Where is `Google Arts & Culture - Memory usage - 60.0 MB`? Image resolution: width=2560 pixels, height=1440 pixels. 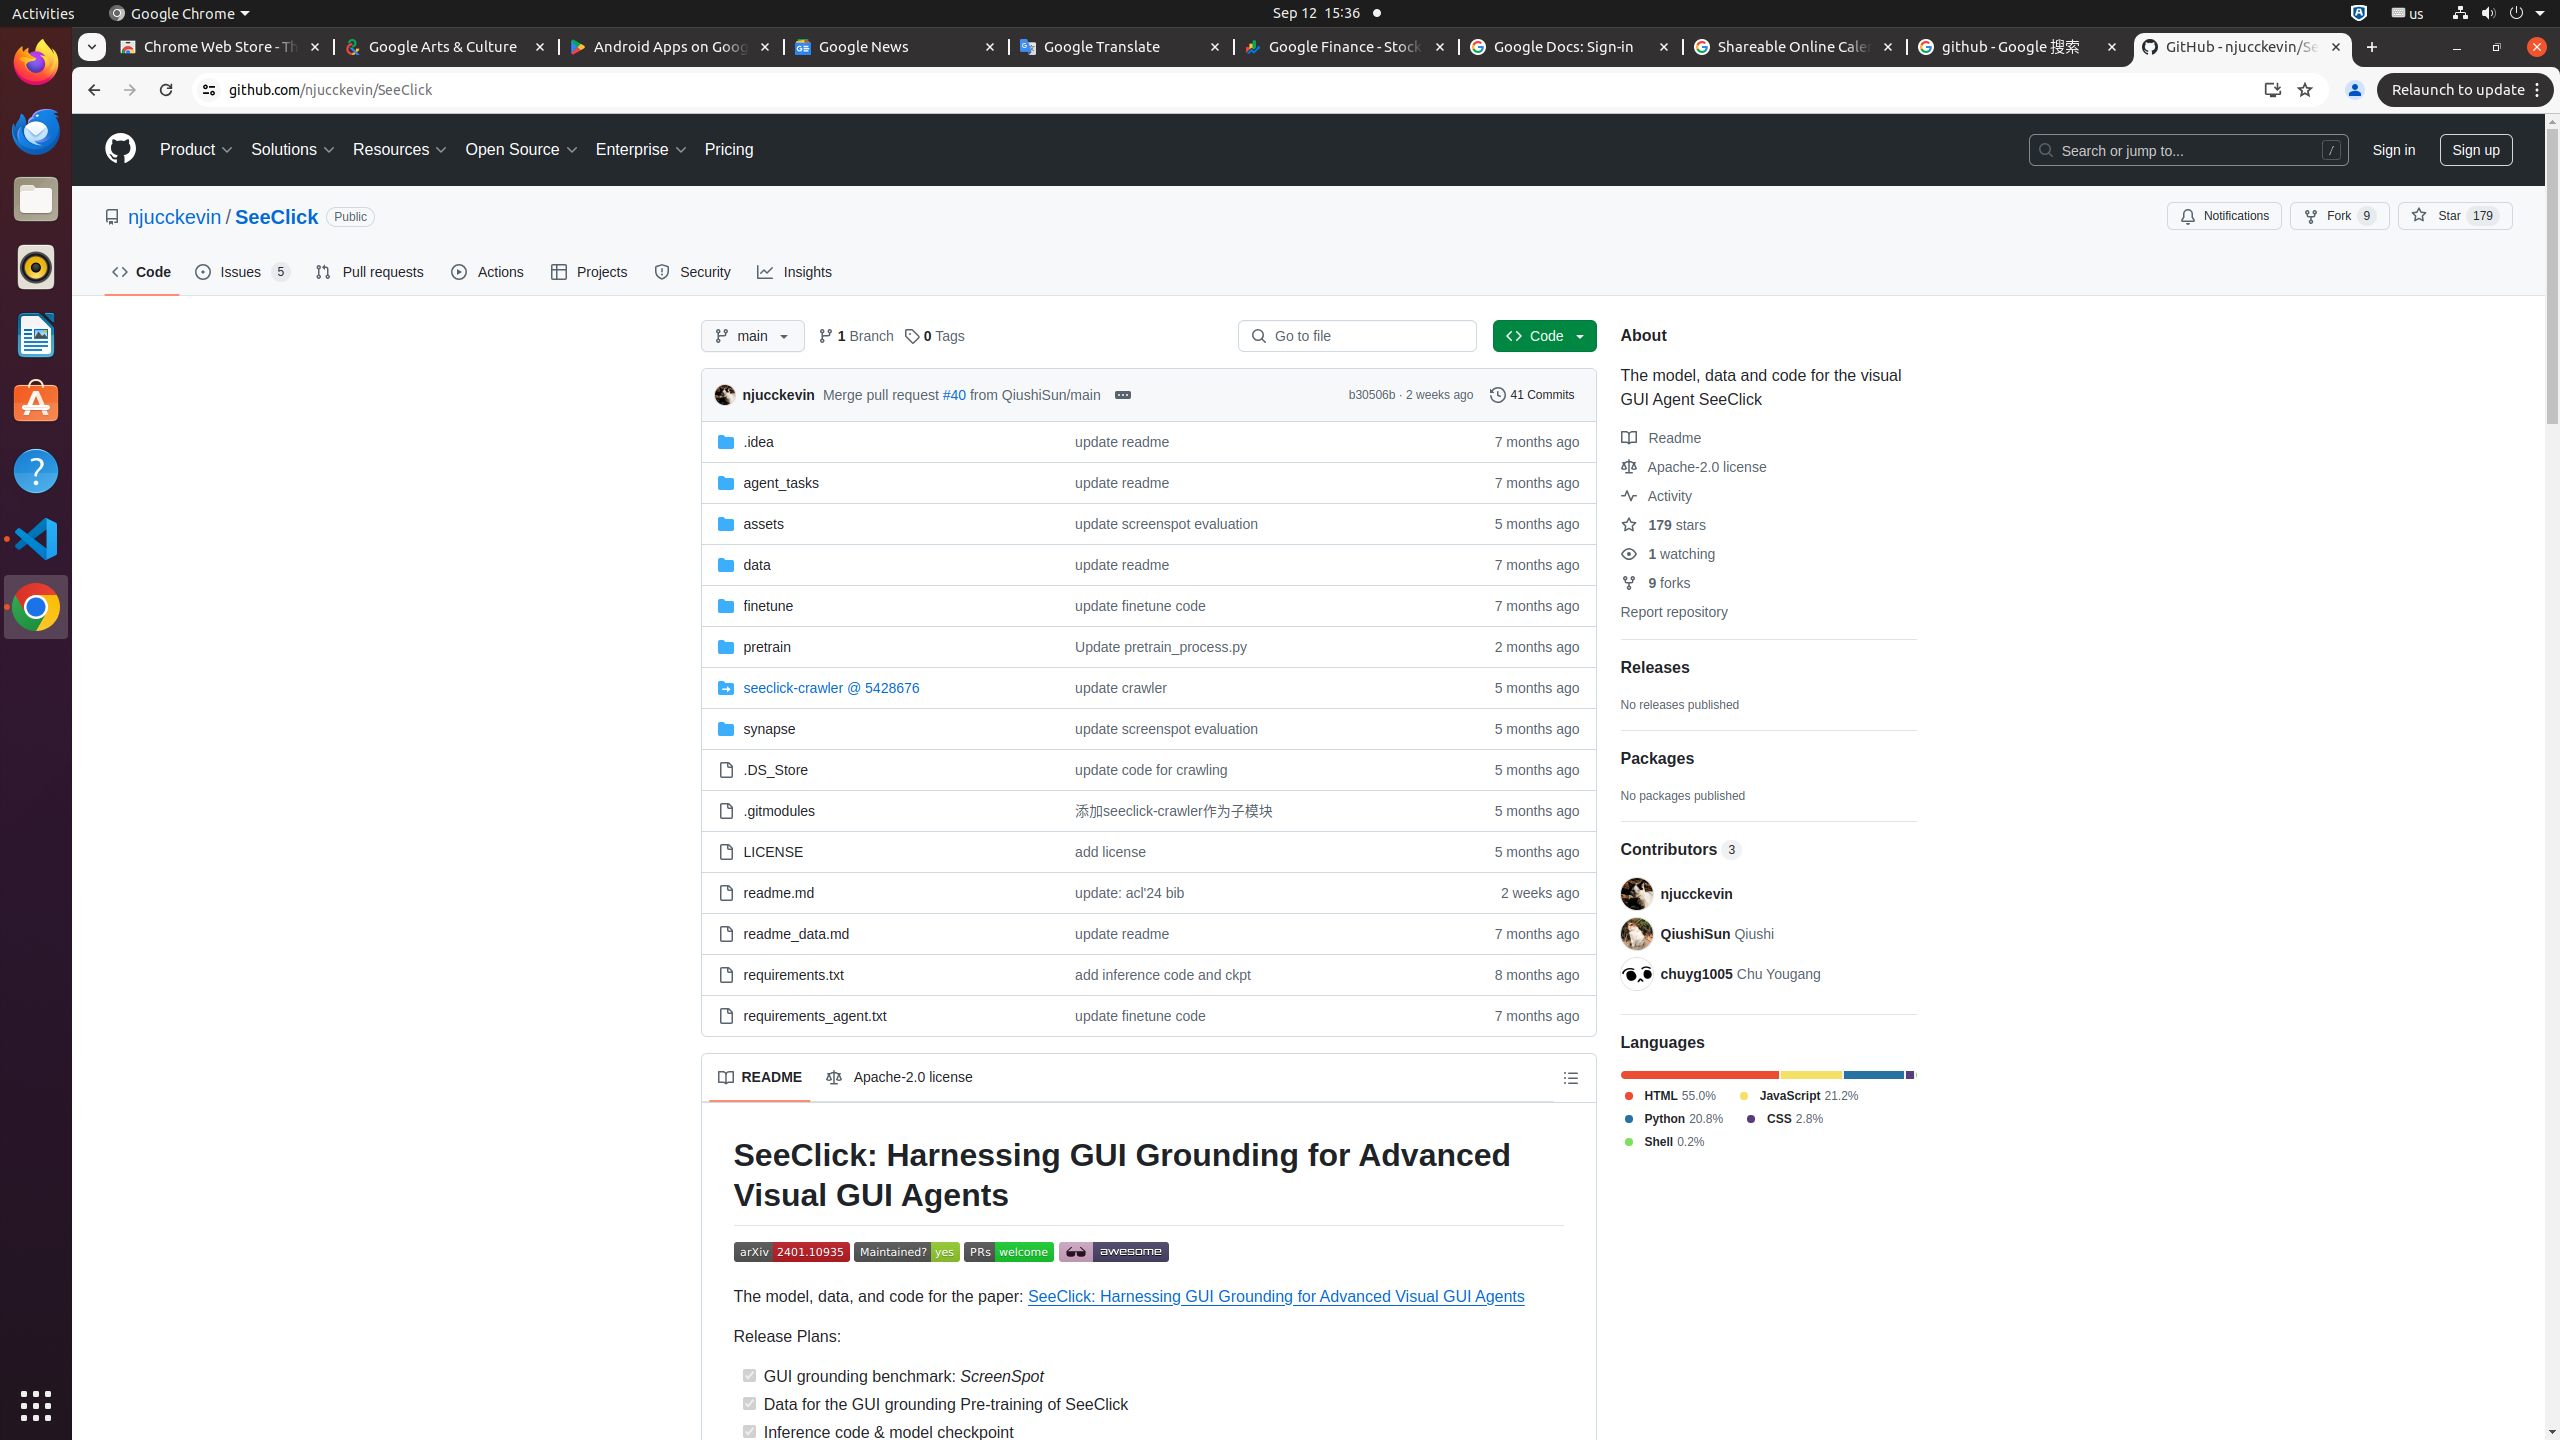
Google Arts & Culture - Memory usage - 60.0 MB is located at coordinates (446, 48).